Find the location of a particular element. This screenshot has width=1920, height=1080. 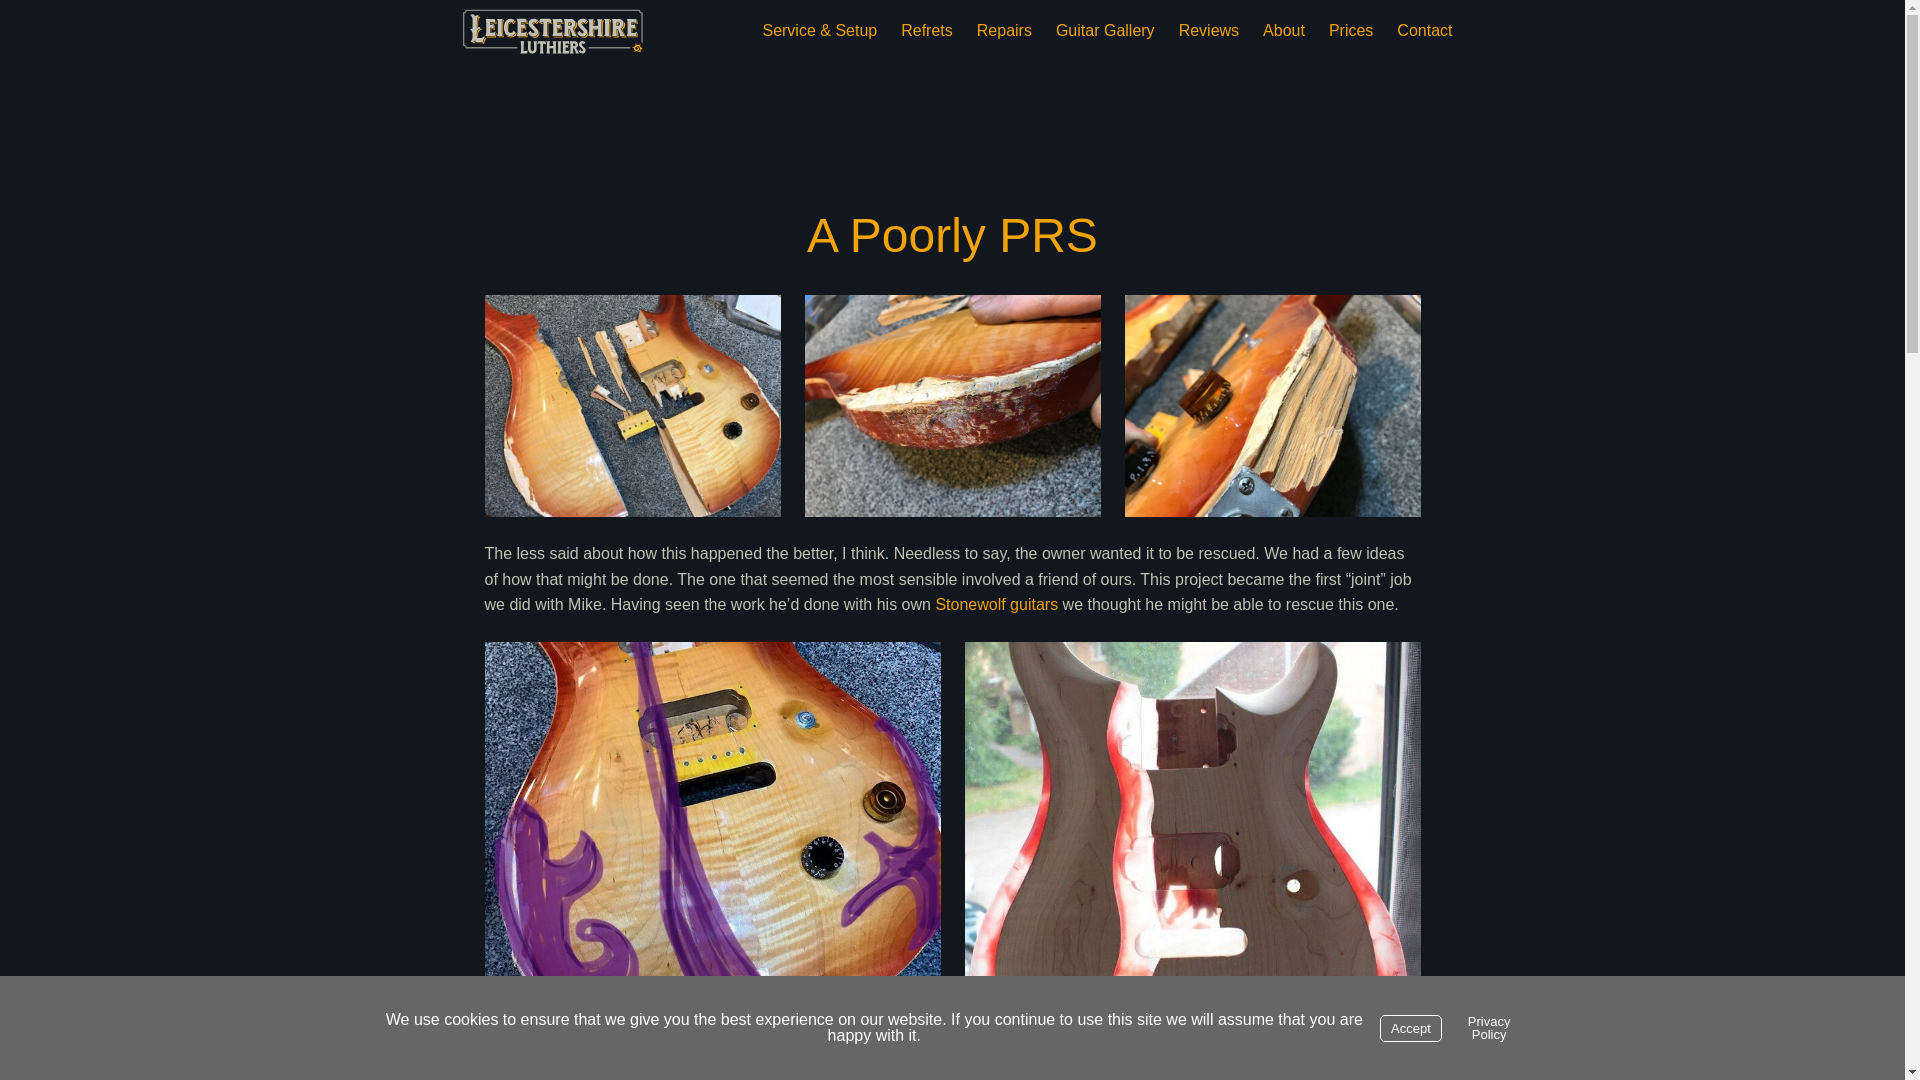

Contact is located at coordinates (1424, 31).